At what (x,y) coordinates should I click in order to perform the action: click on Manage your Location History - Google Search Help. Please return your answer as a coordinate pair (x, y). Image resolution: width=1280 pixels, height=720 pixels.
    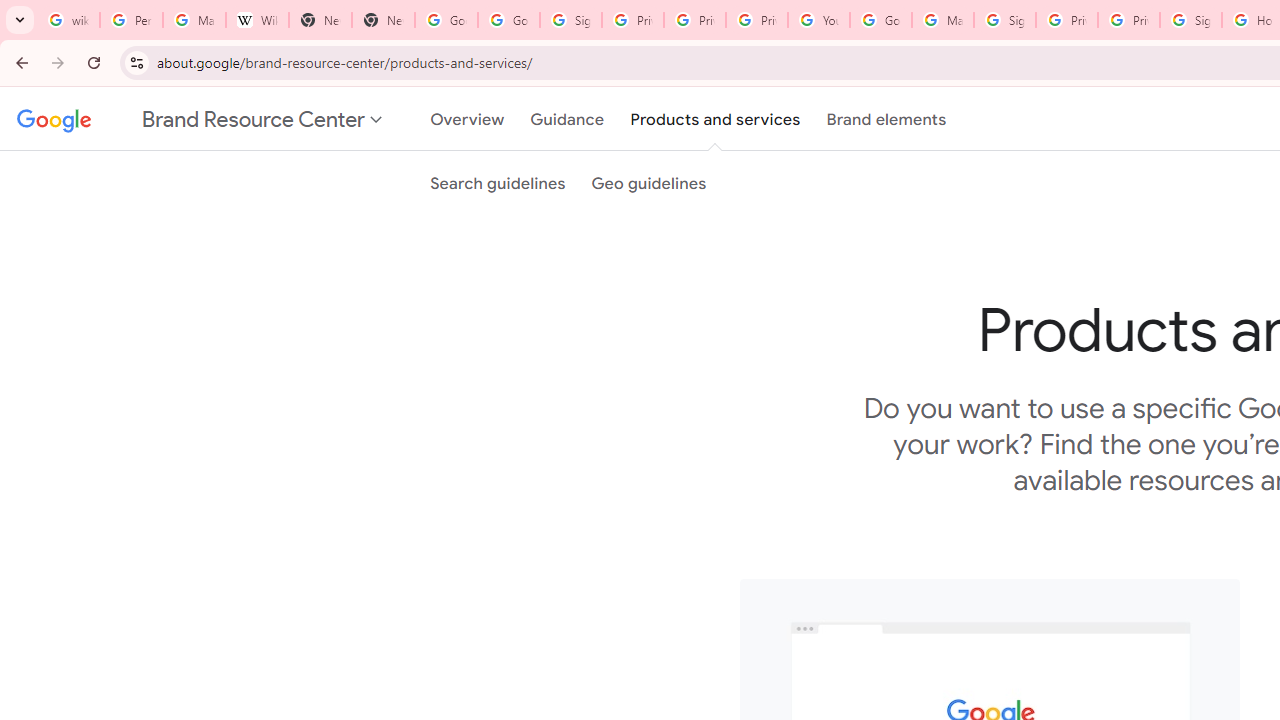
    Looking at the image, I should click on (194, 20).